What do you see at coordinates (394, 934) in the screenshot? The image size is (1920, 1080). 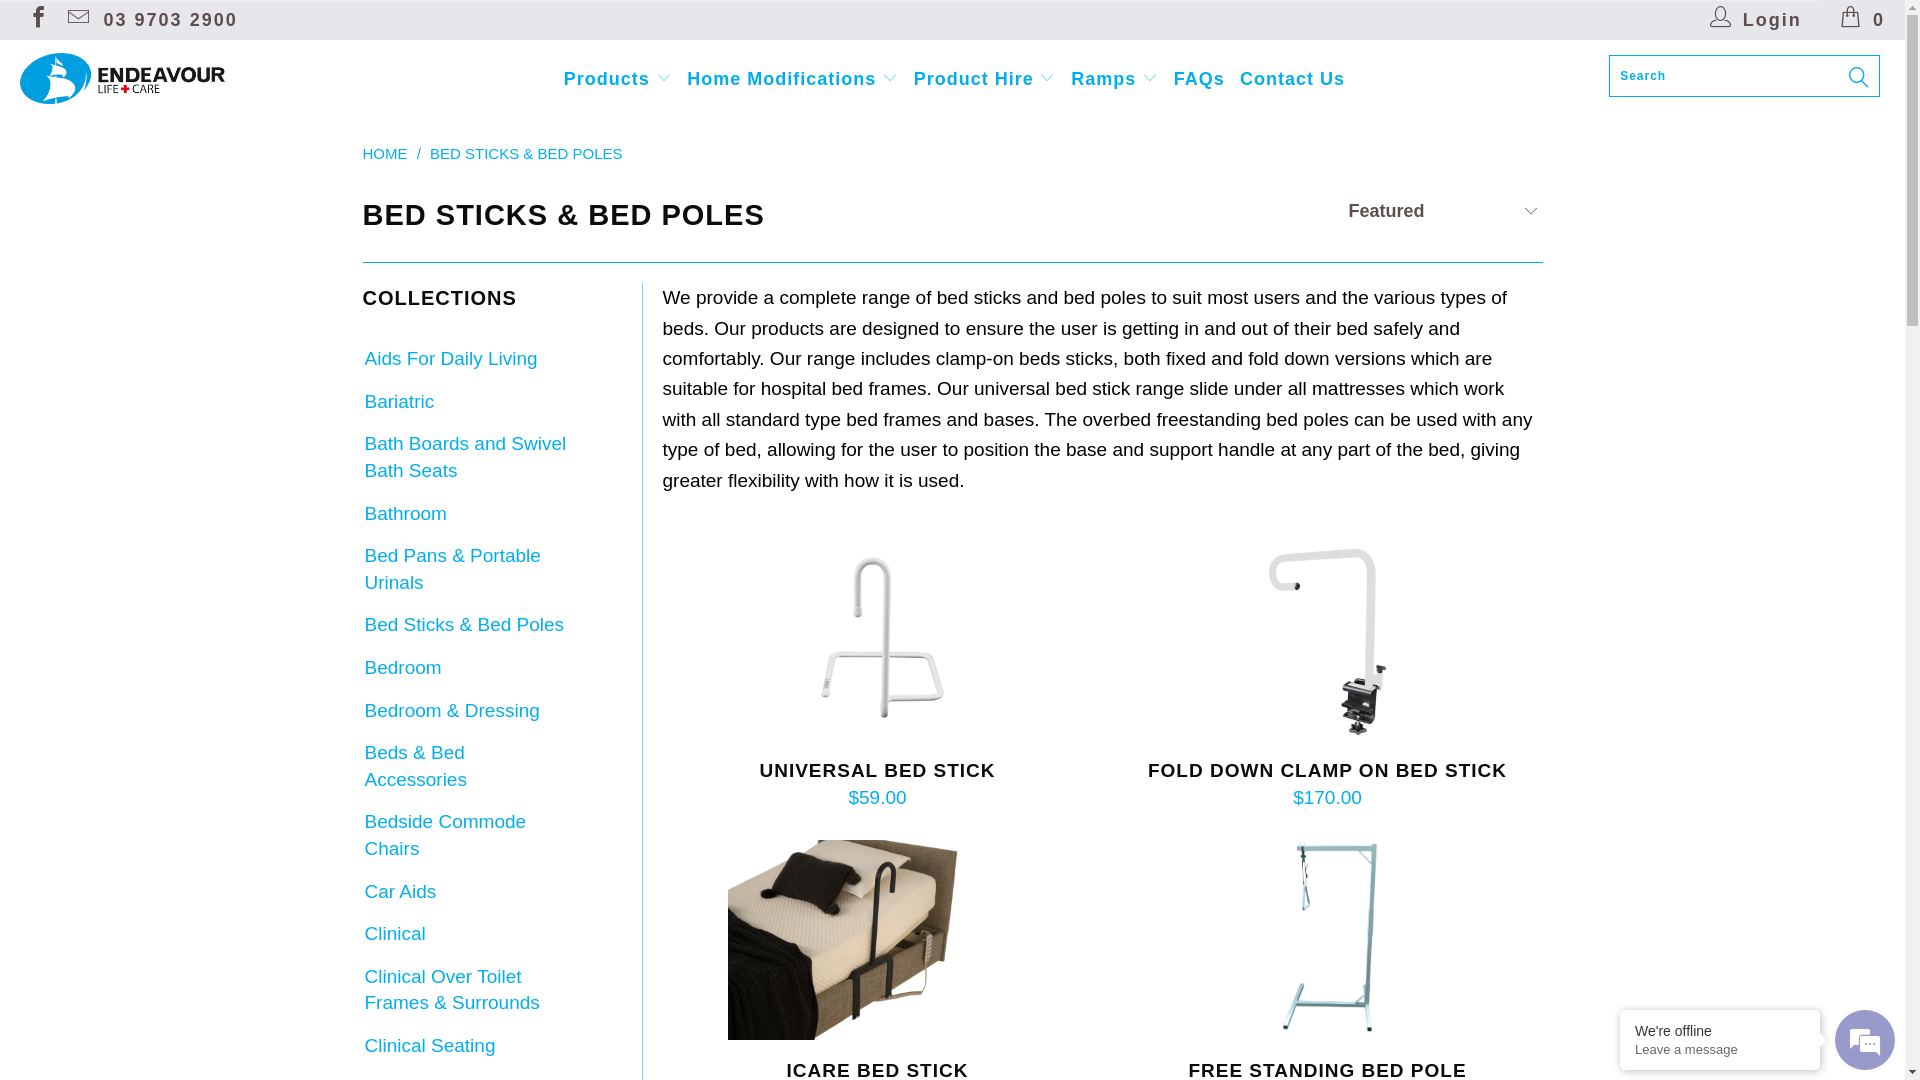 I see `Clinical` at bounding box center [394, 934].